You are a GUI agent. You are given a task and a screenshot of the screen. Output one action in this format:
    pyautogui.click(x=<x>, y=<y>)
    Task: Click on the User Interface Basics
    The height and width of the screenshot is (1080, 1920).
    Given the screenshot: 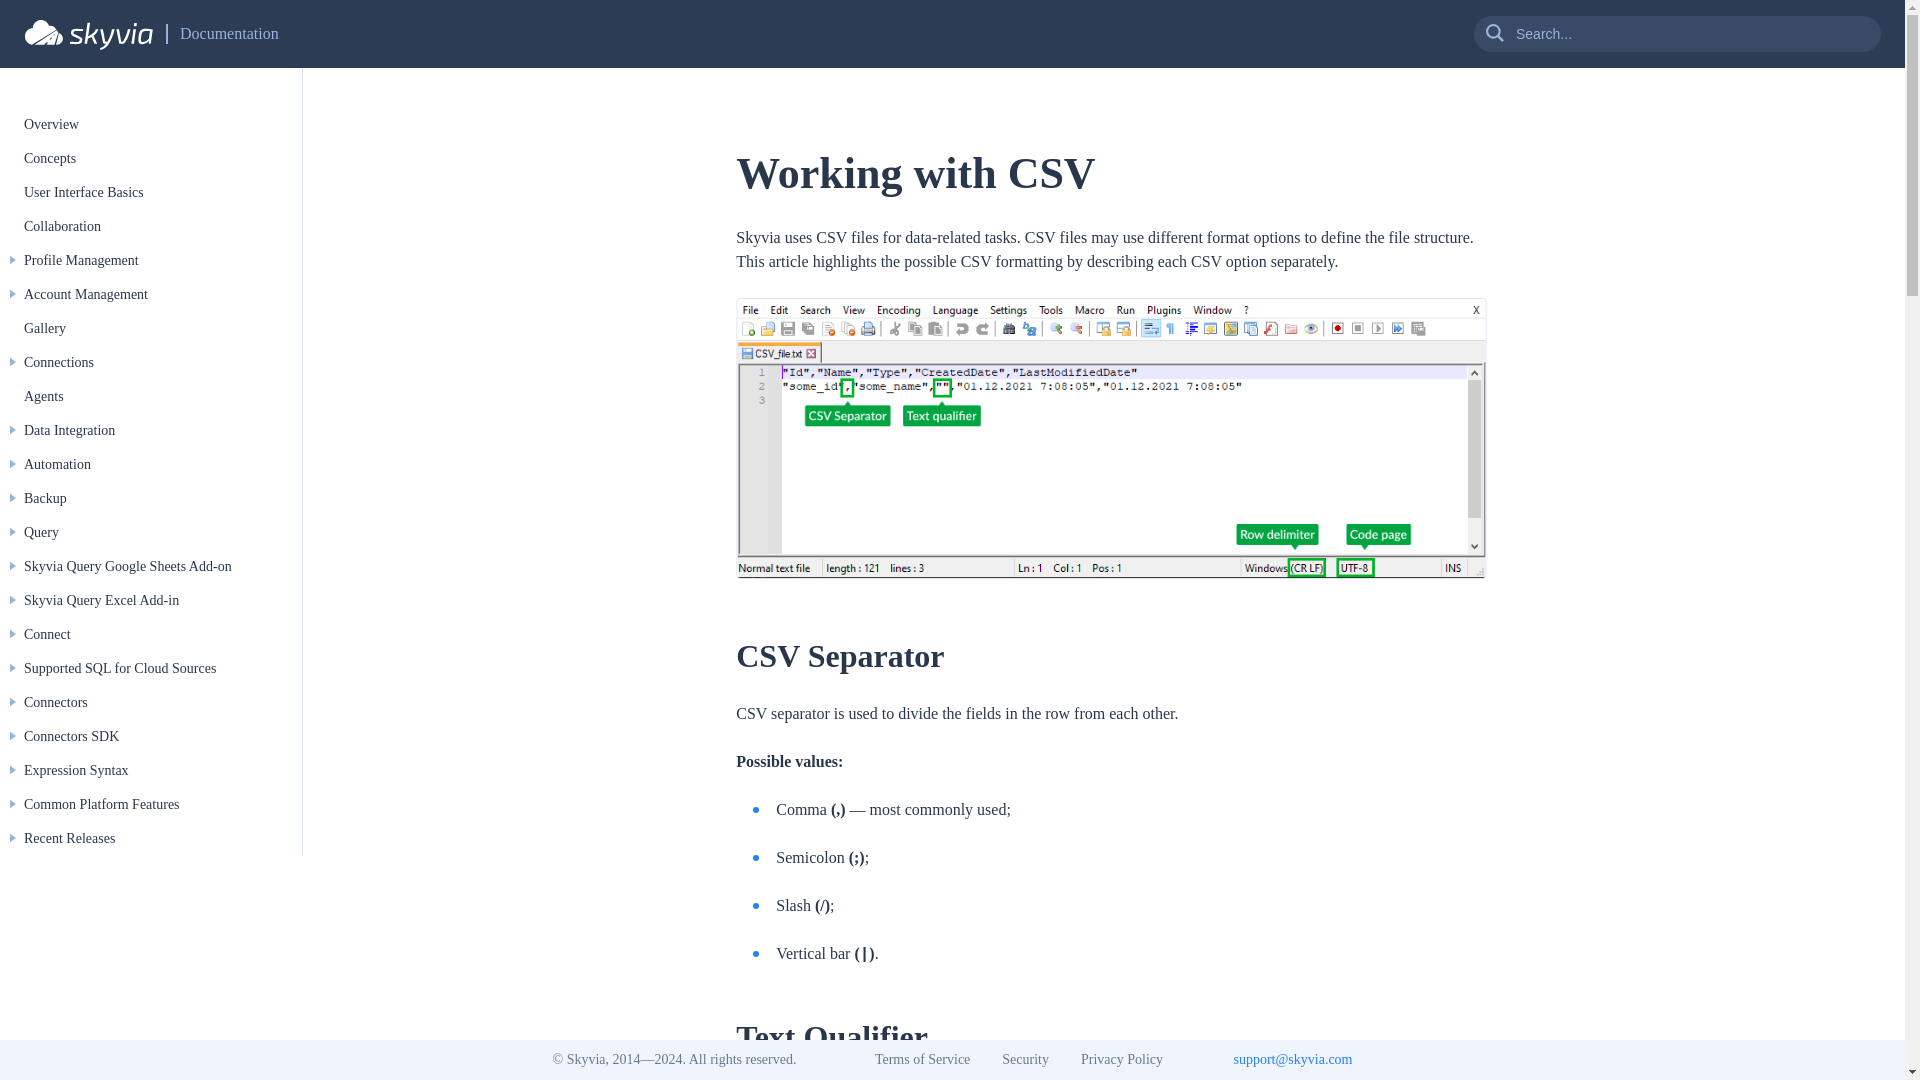 What is the action you would take?
    pyautogui.click(x=84, y=192)
    